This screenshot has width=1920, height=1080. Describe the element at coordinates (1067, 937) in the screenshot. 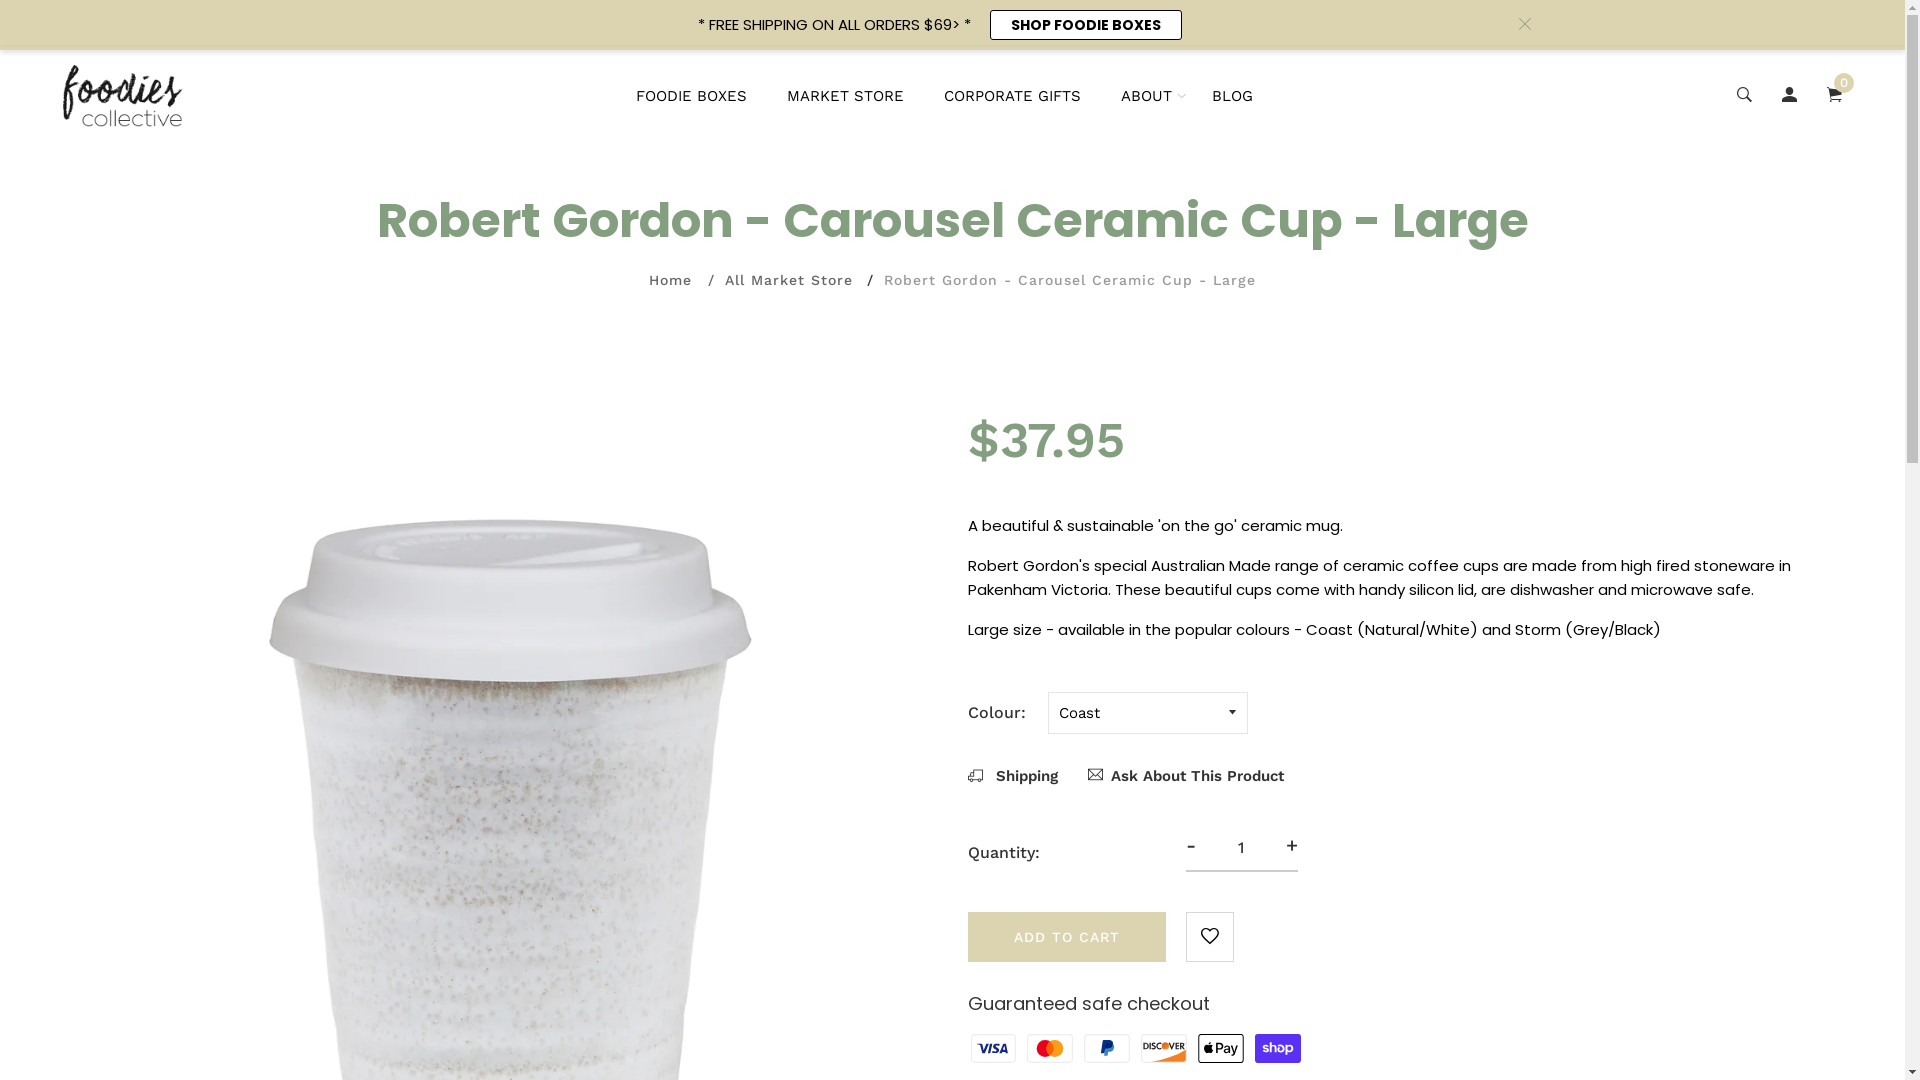

I see `ADD TO CART` at that location.